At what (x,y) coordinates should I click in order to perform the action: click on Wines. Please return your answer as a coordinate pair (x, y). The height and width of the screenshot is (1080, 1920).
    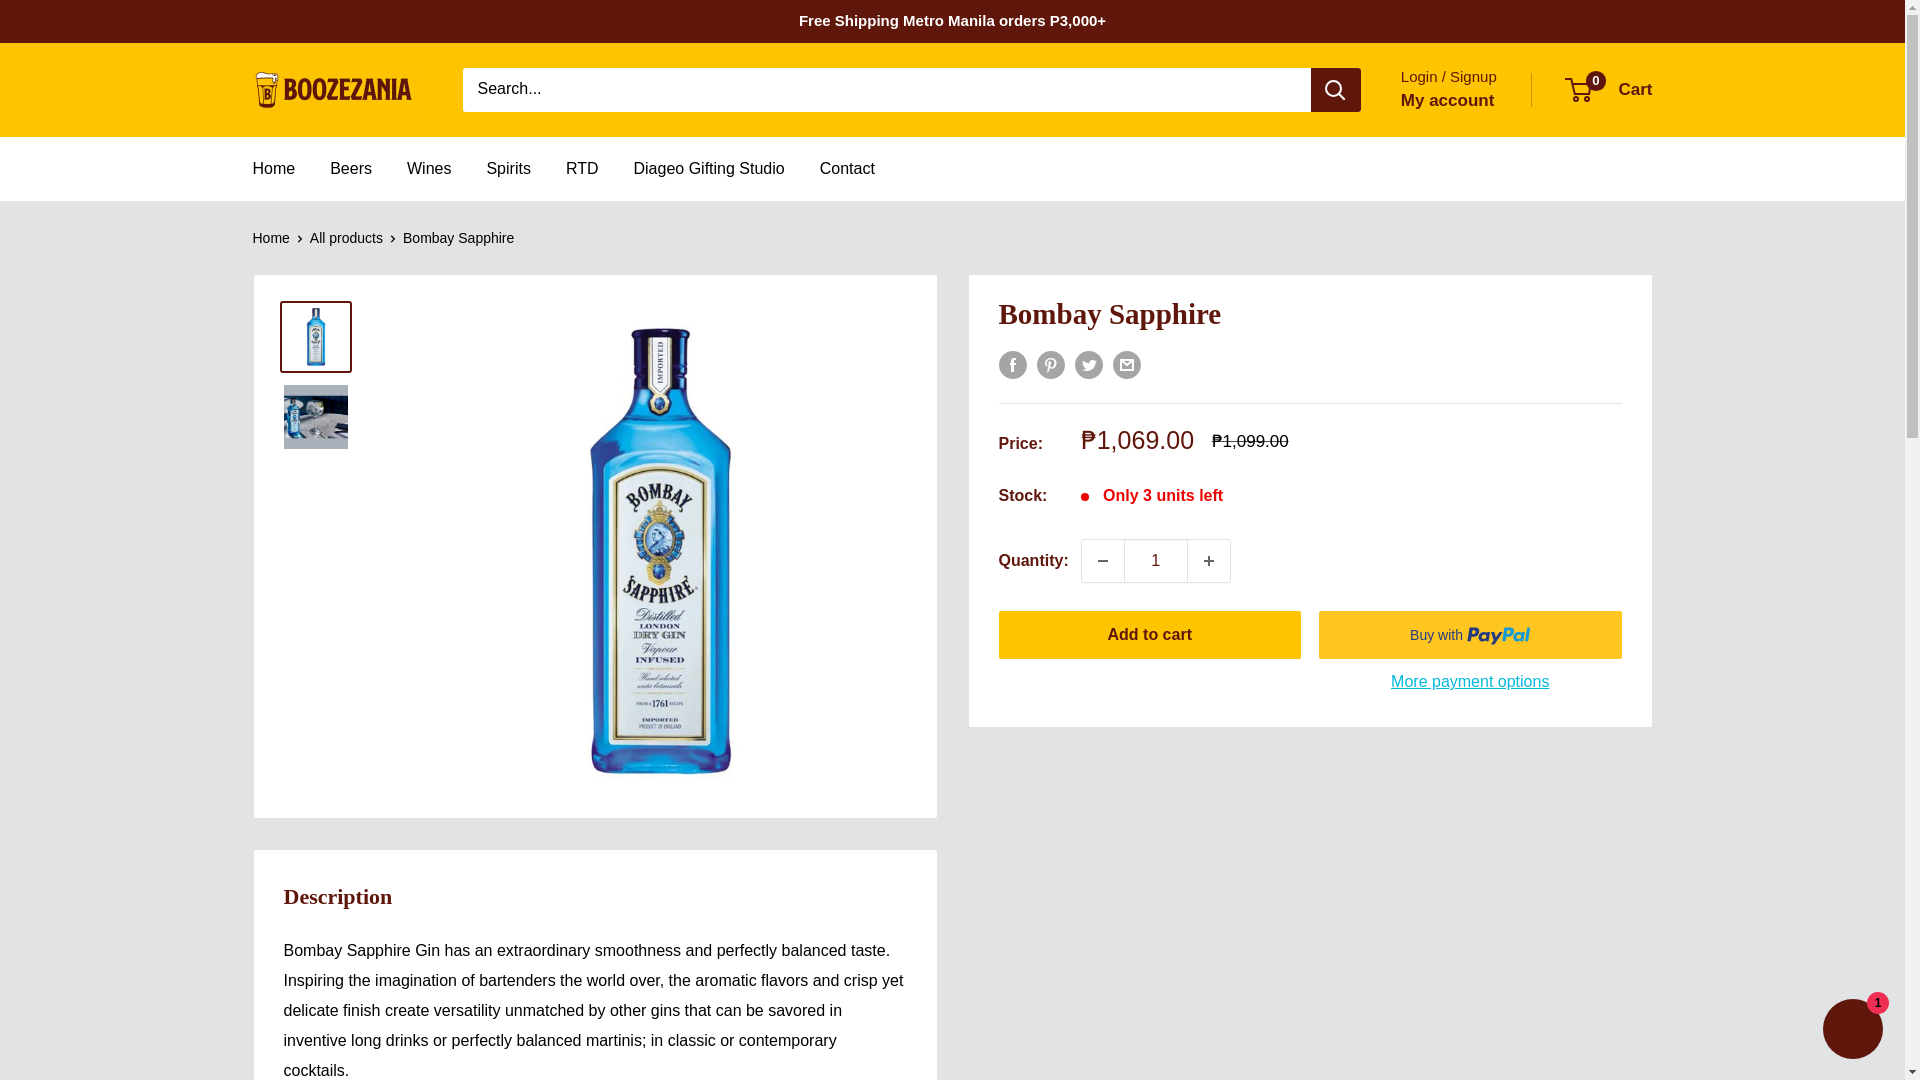
    Looking at the image, I should click on (429, 168).